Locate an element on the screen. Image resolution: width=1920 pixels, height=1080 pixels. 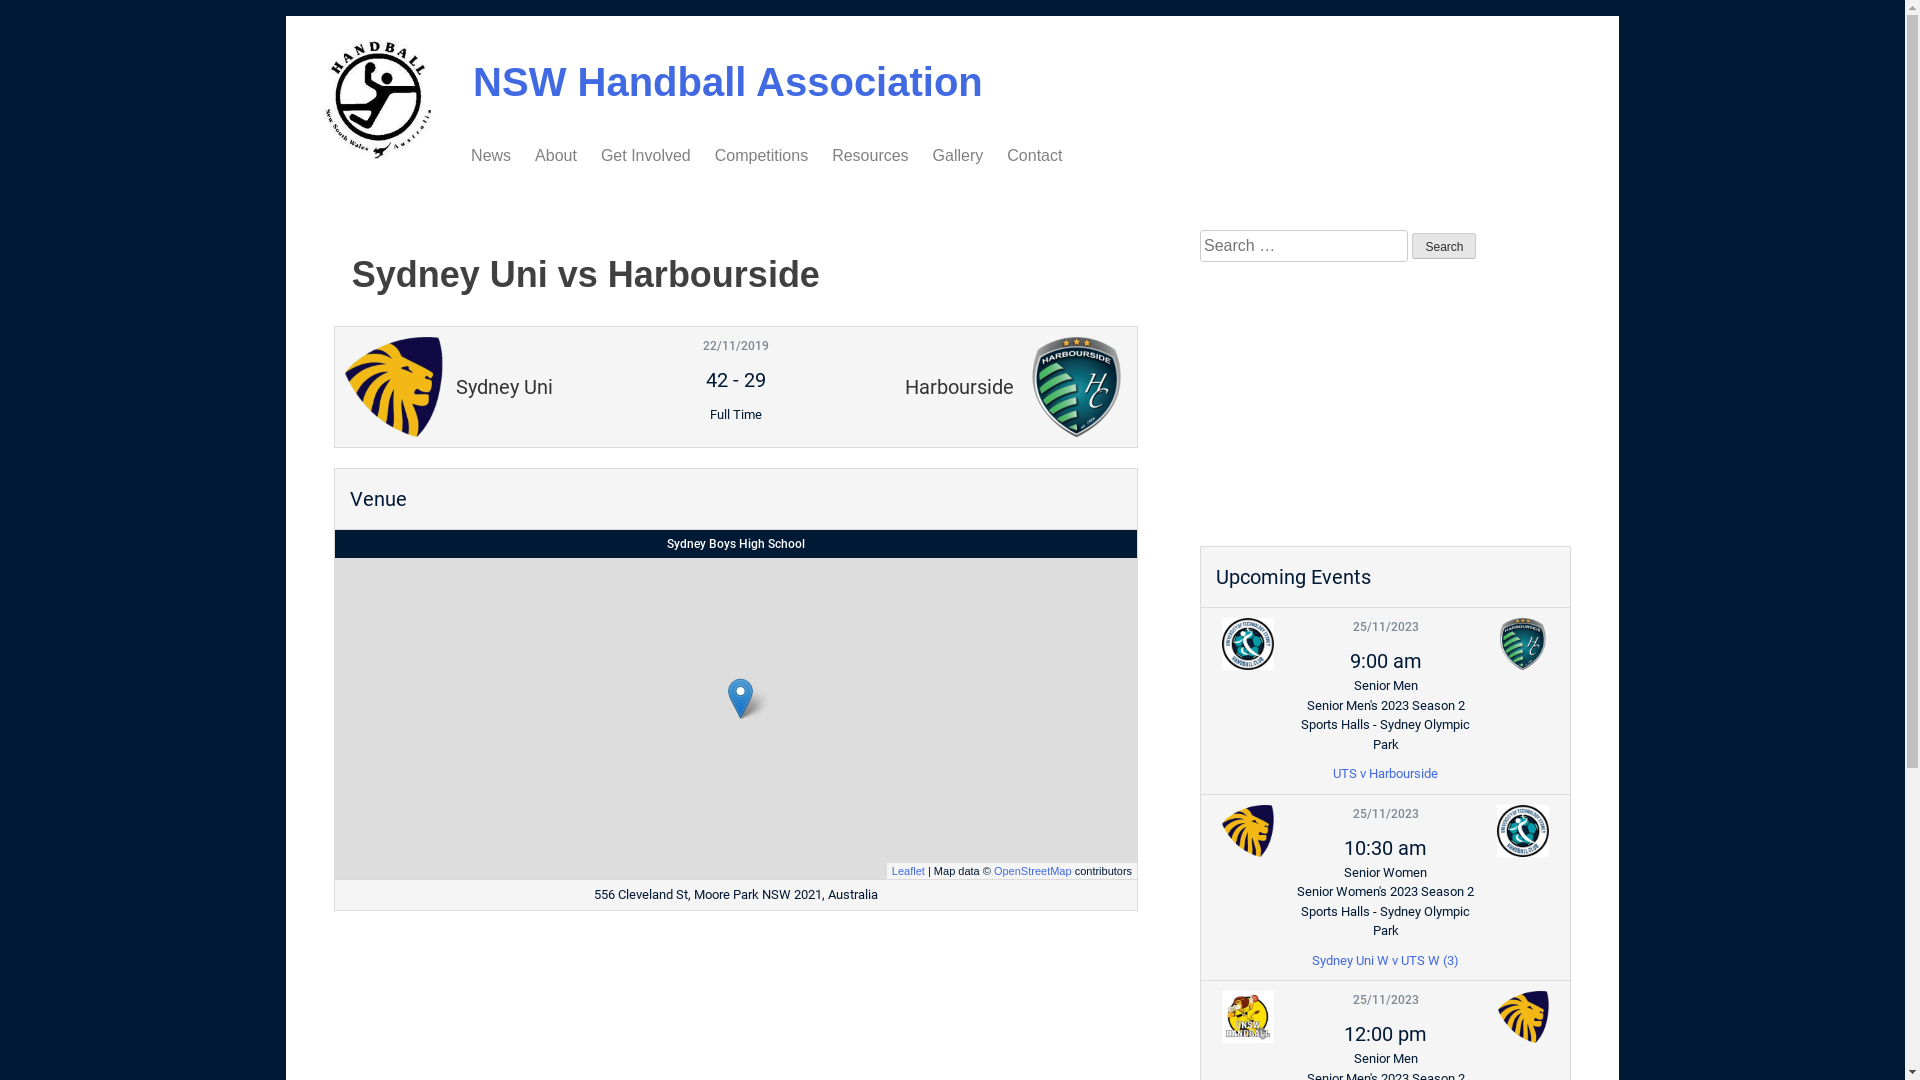
Sydney Uni W v UTS W (3) is located at coordinates (1386, 960).